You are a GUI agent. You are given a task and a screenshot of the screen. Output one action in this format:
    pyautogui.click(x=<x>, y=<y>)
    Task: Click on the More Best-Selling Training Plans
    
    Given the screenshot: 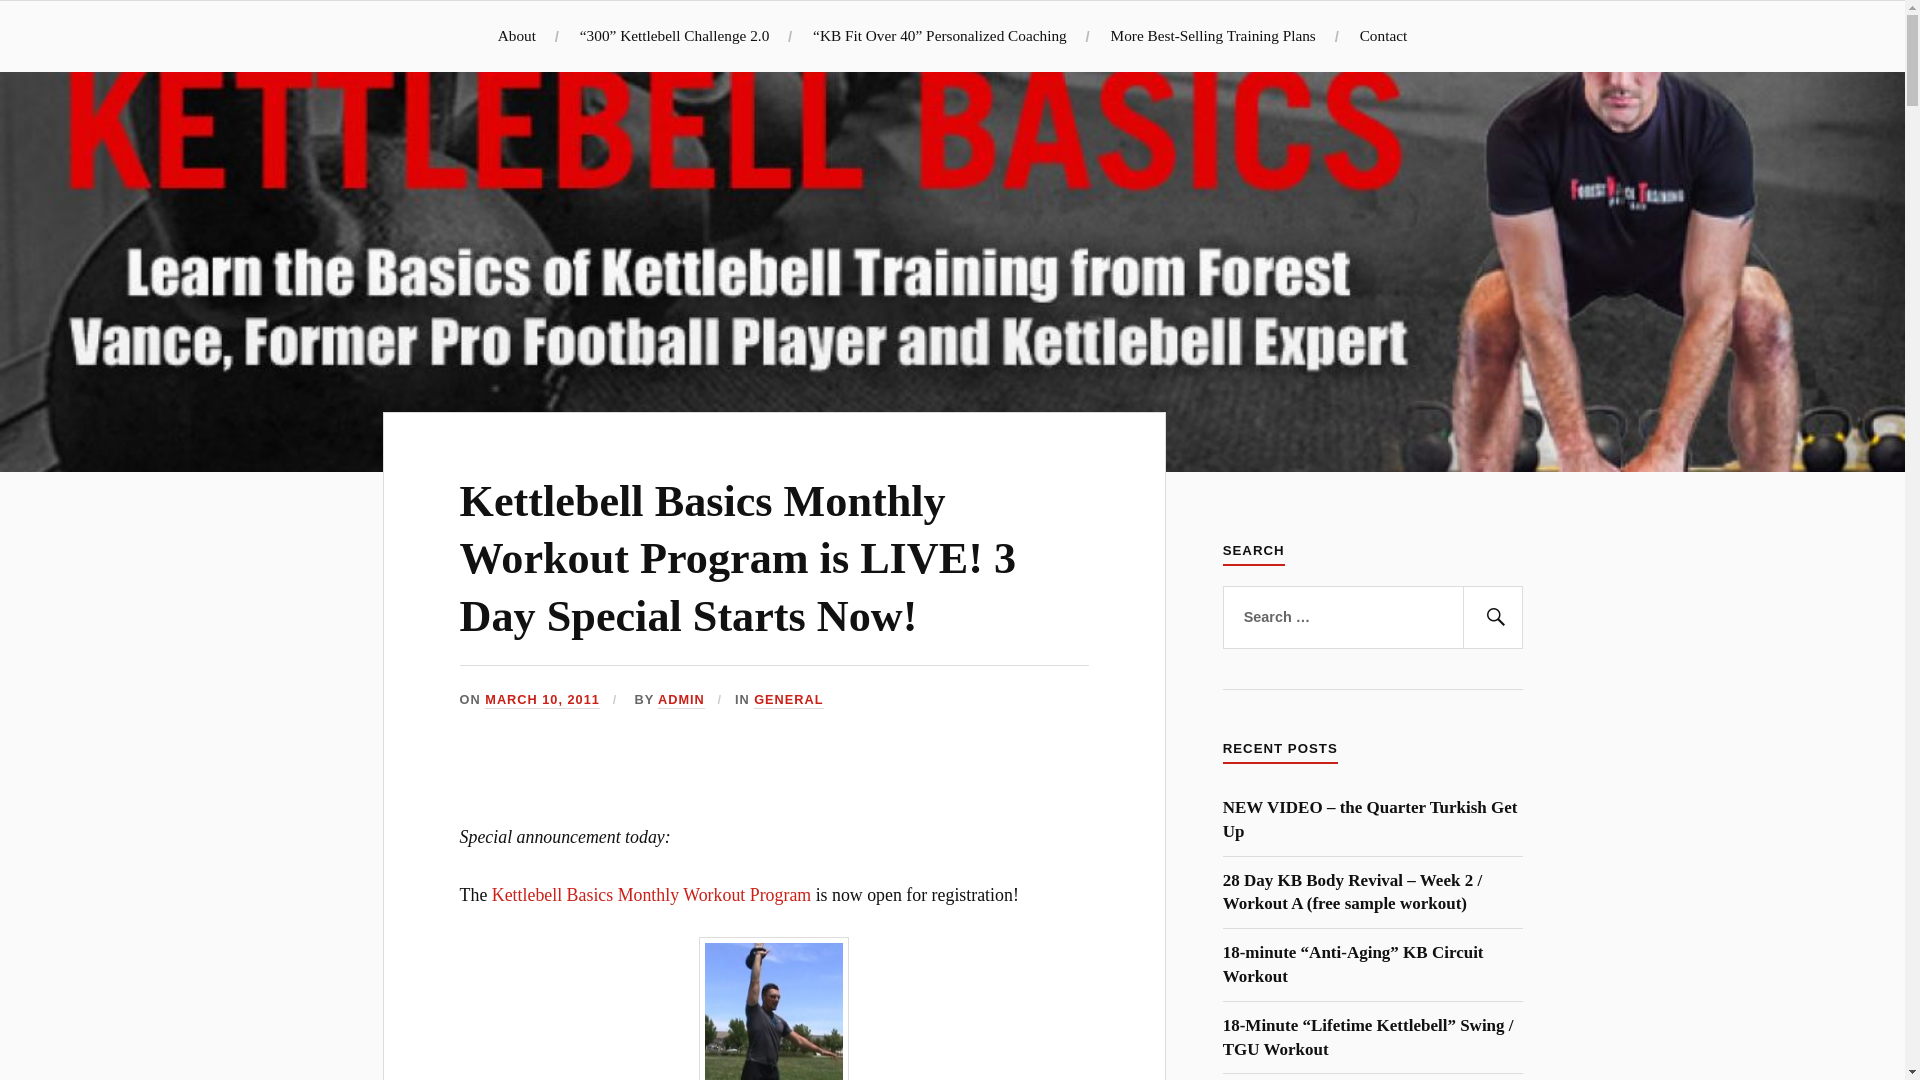 What is the action you would take?
    pyautogui.click(x=1213, y=36)
    